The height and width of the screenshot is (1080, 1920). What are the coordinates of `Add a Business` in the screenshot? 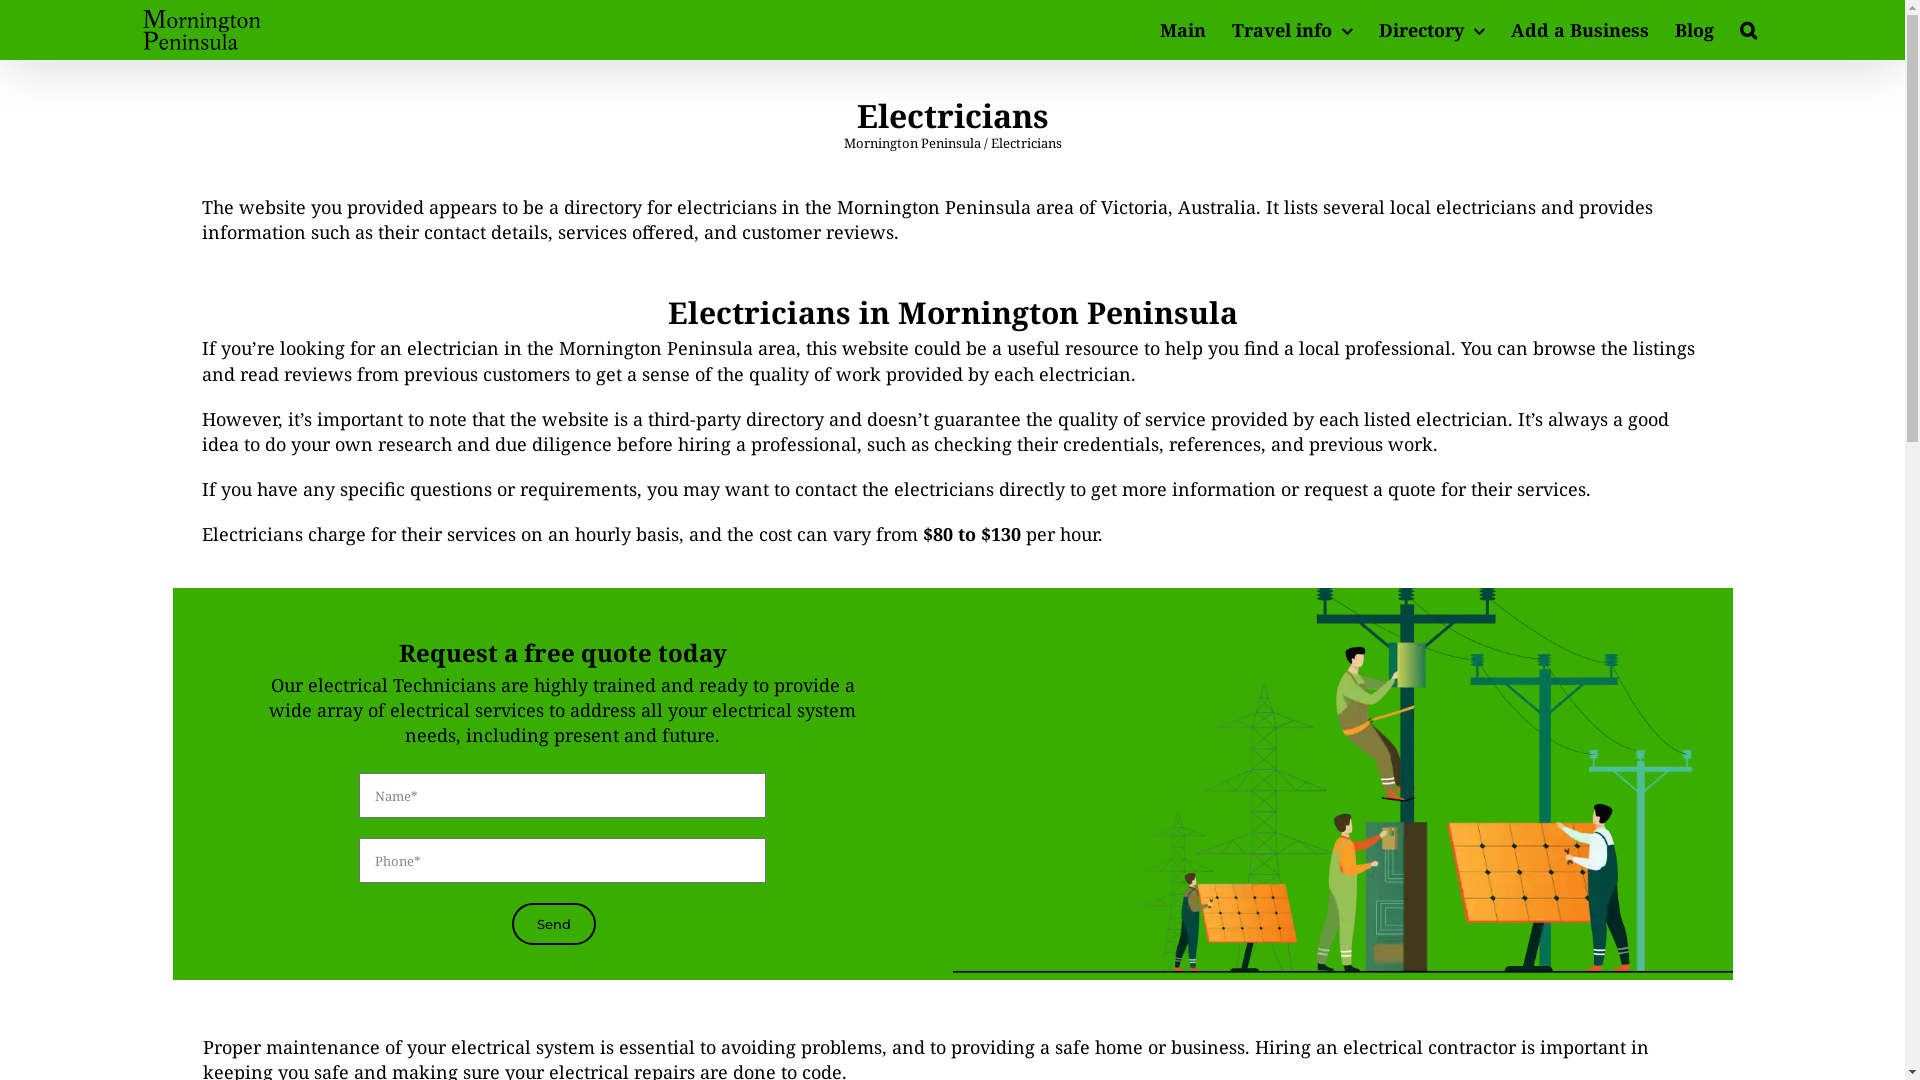 It's located at (1580, 30).